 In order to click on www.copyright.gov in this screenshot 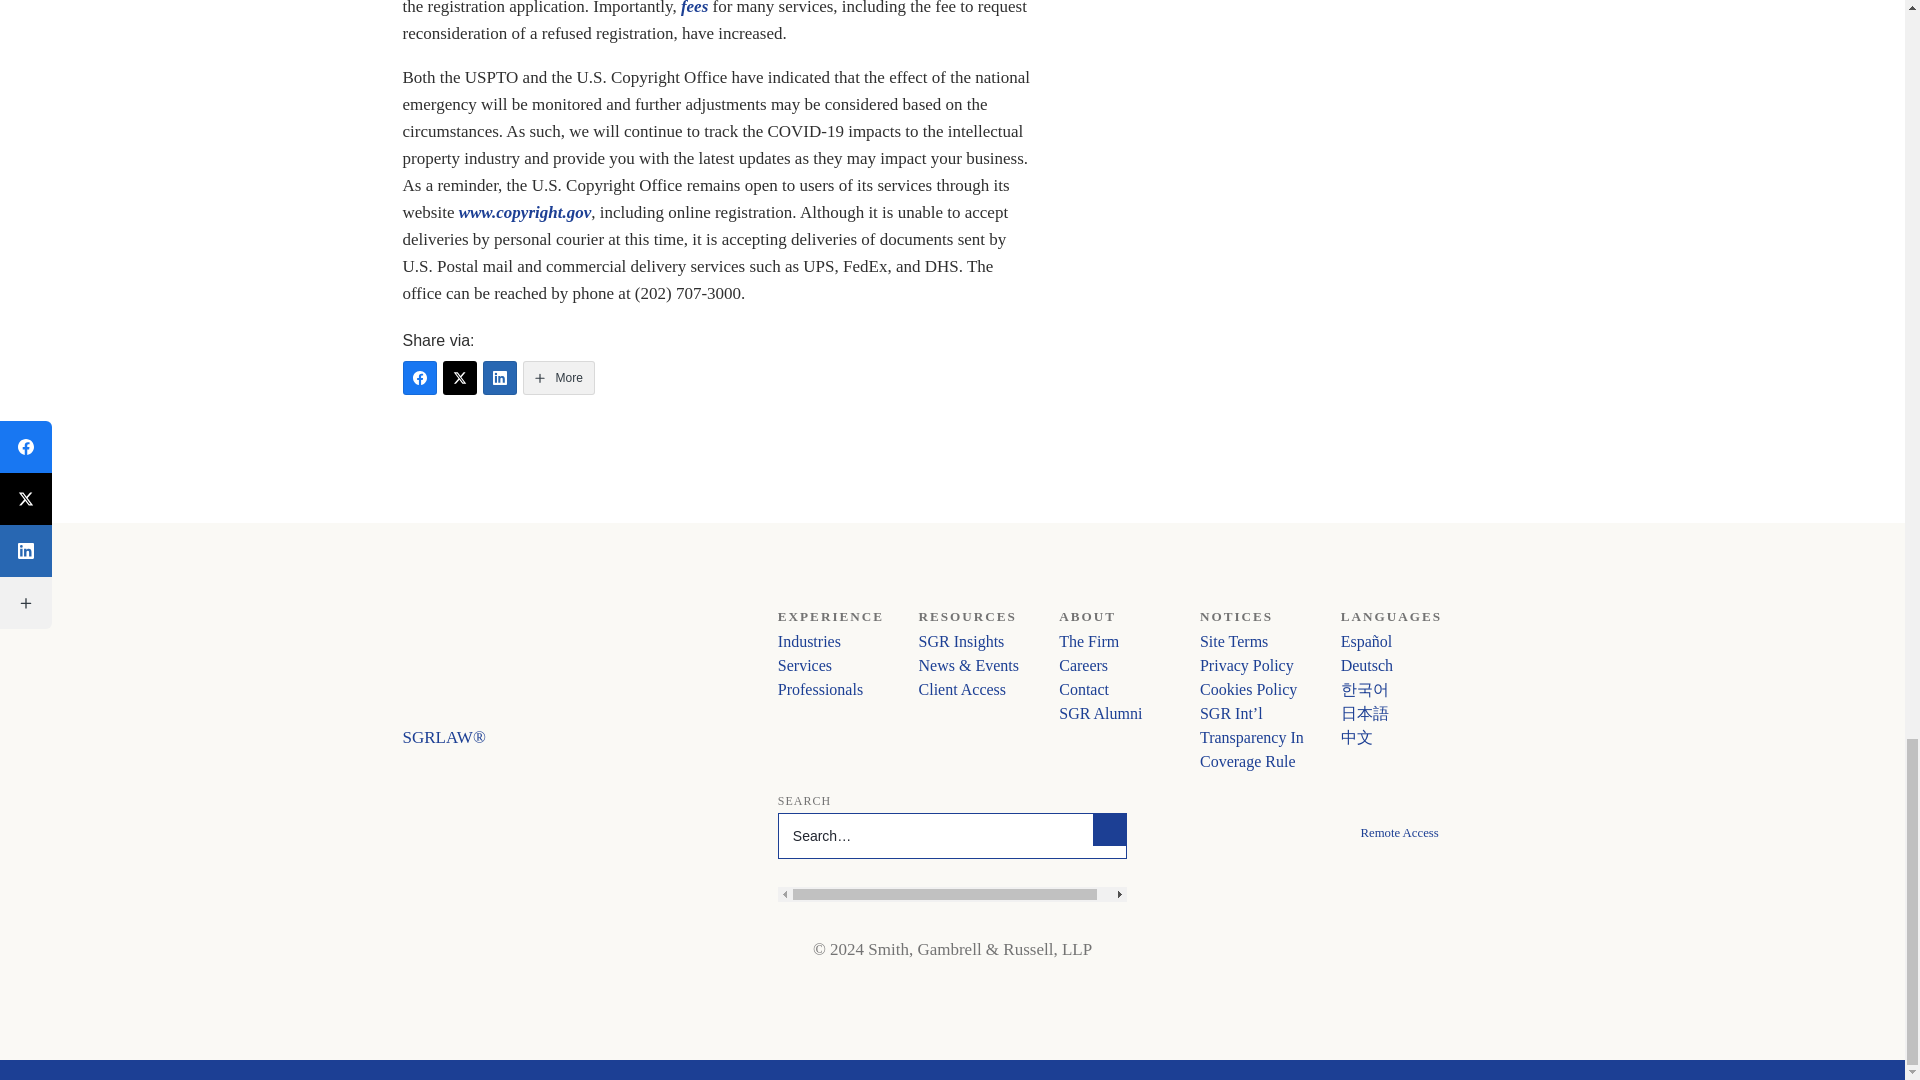, I will do `click(524, 212)`.